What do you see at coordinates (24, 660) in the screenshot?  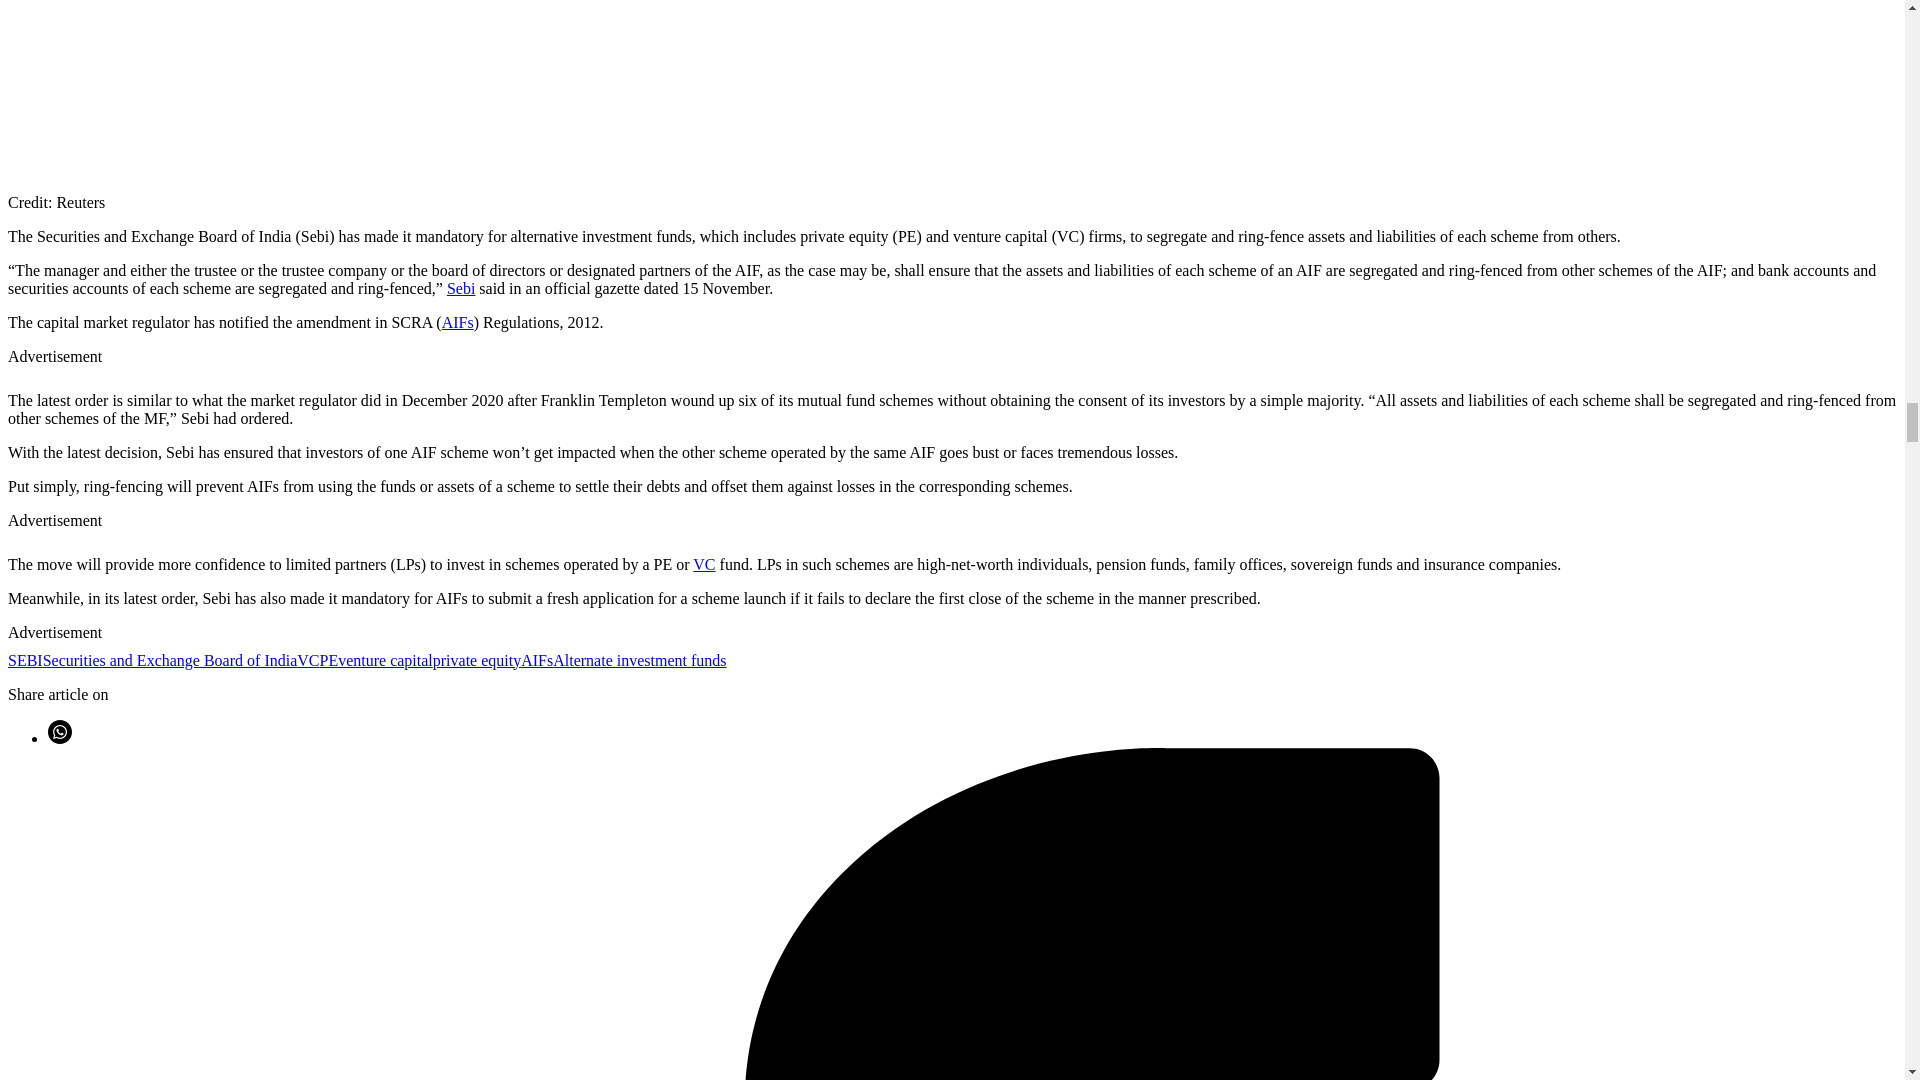 I see `SEBI` at bounding box center [24, 660].